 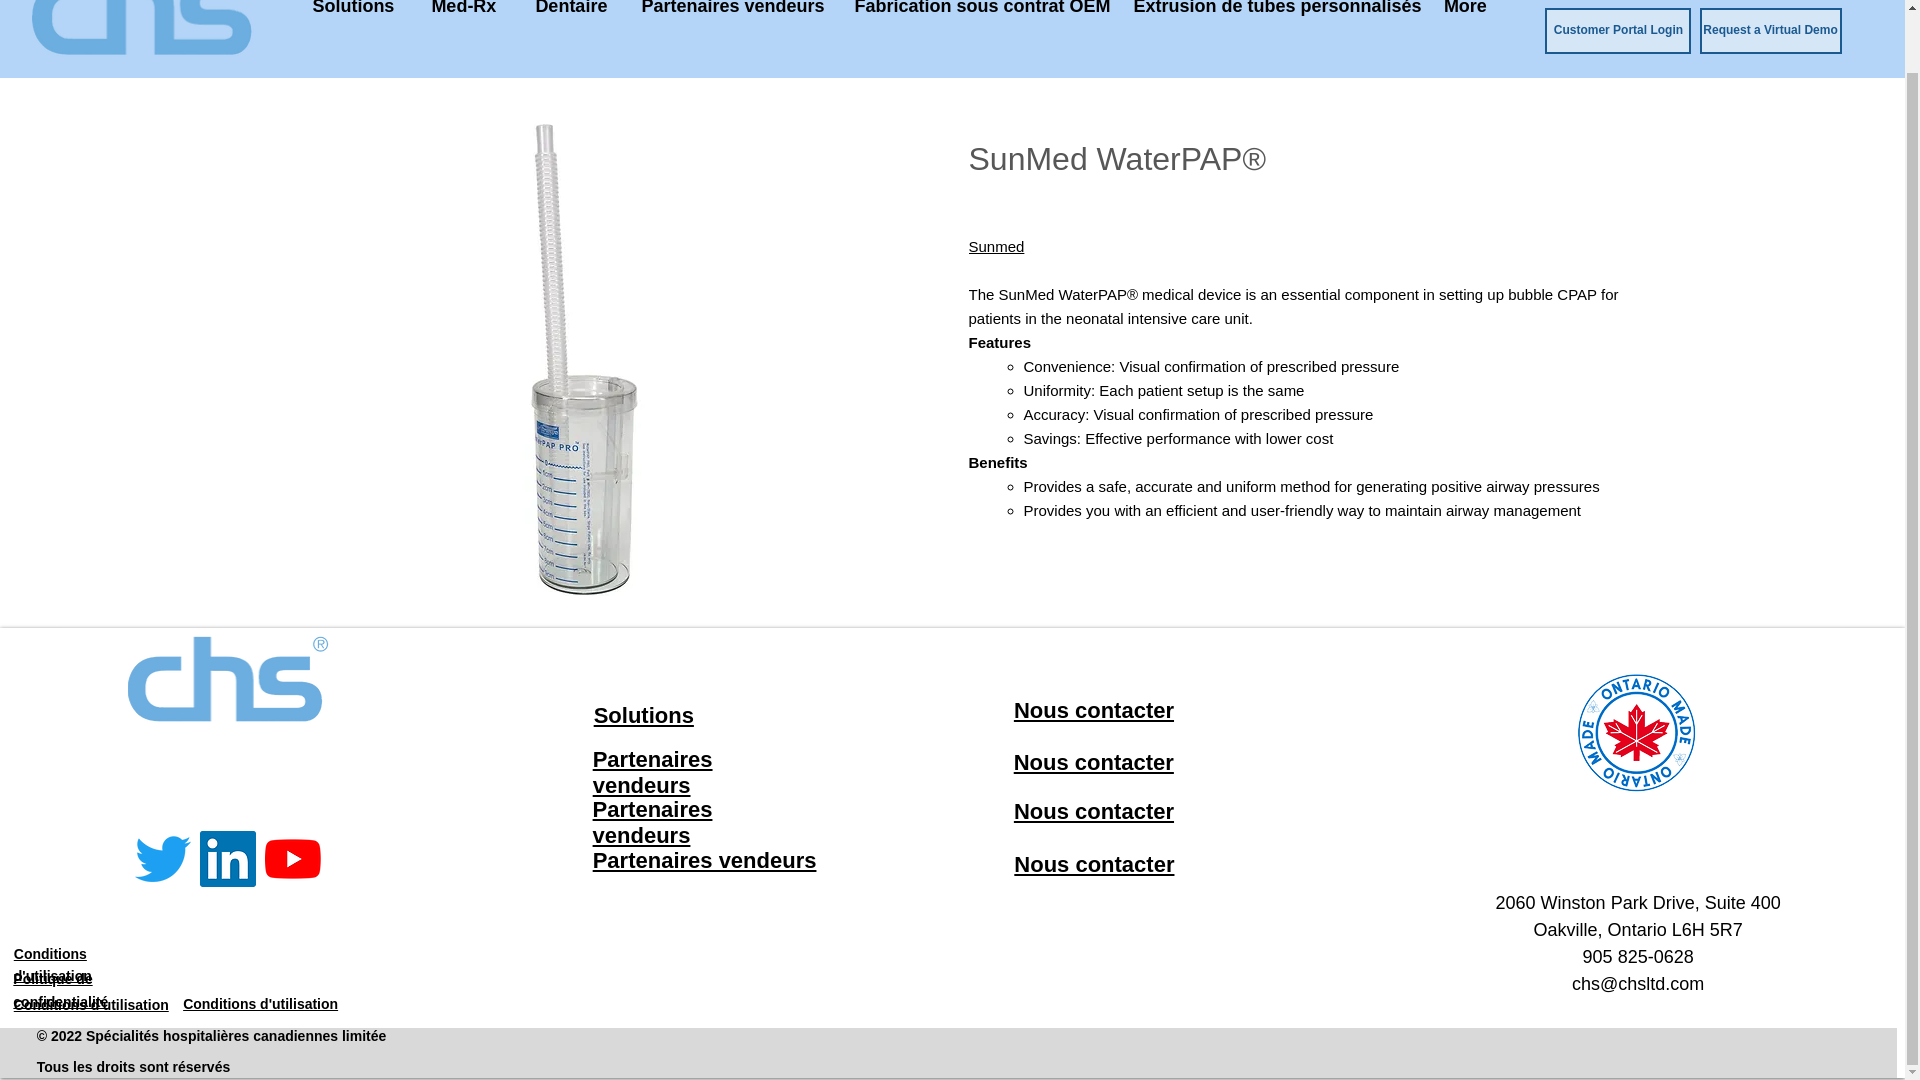 What do you see at coordinates (463, 18) in the screenshot?
I see `Med-Rx` at bounding box center [463, 18].